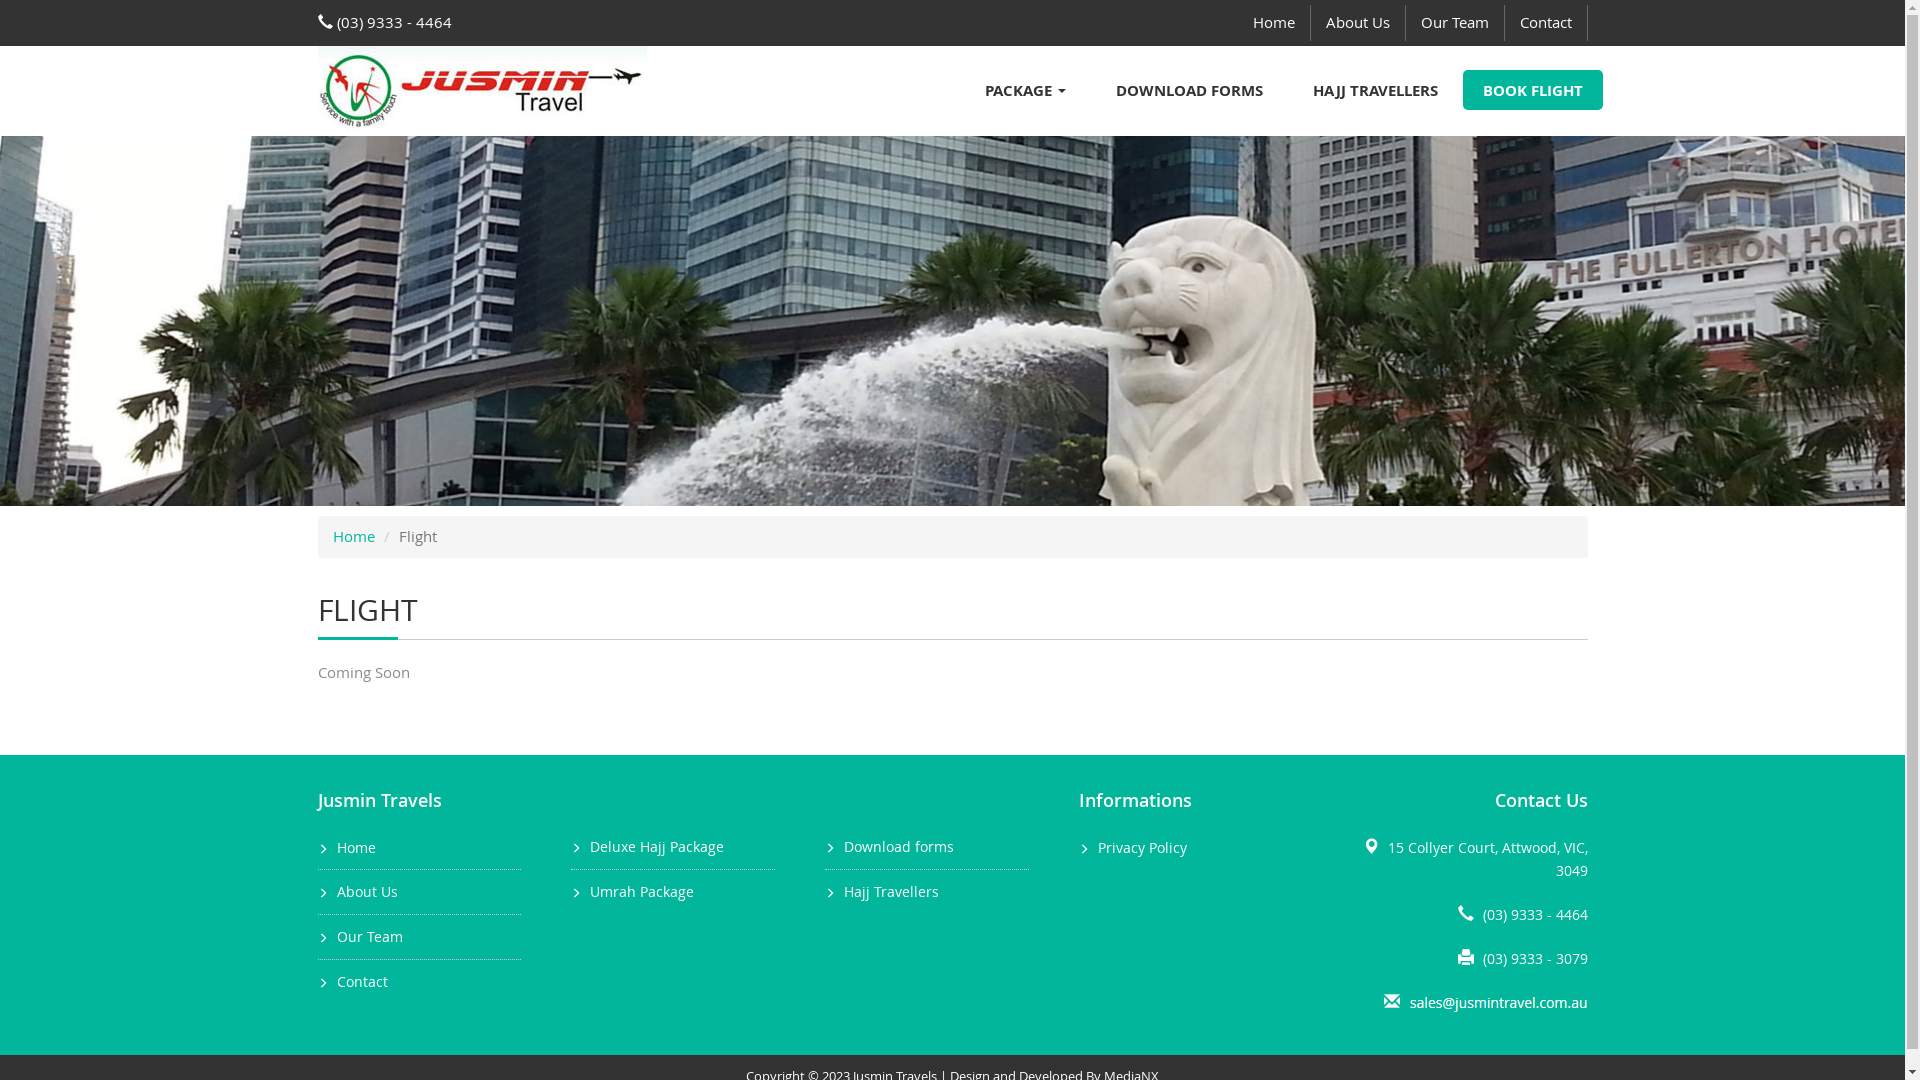  What do you see at coordinates (1274, 23) in the screenshot?
I see `Home` at bounding box center [1274, 23].